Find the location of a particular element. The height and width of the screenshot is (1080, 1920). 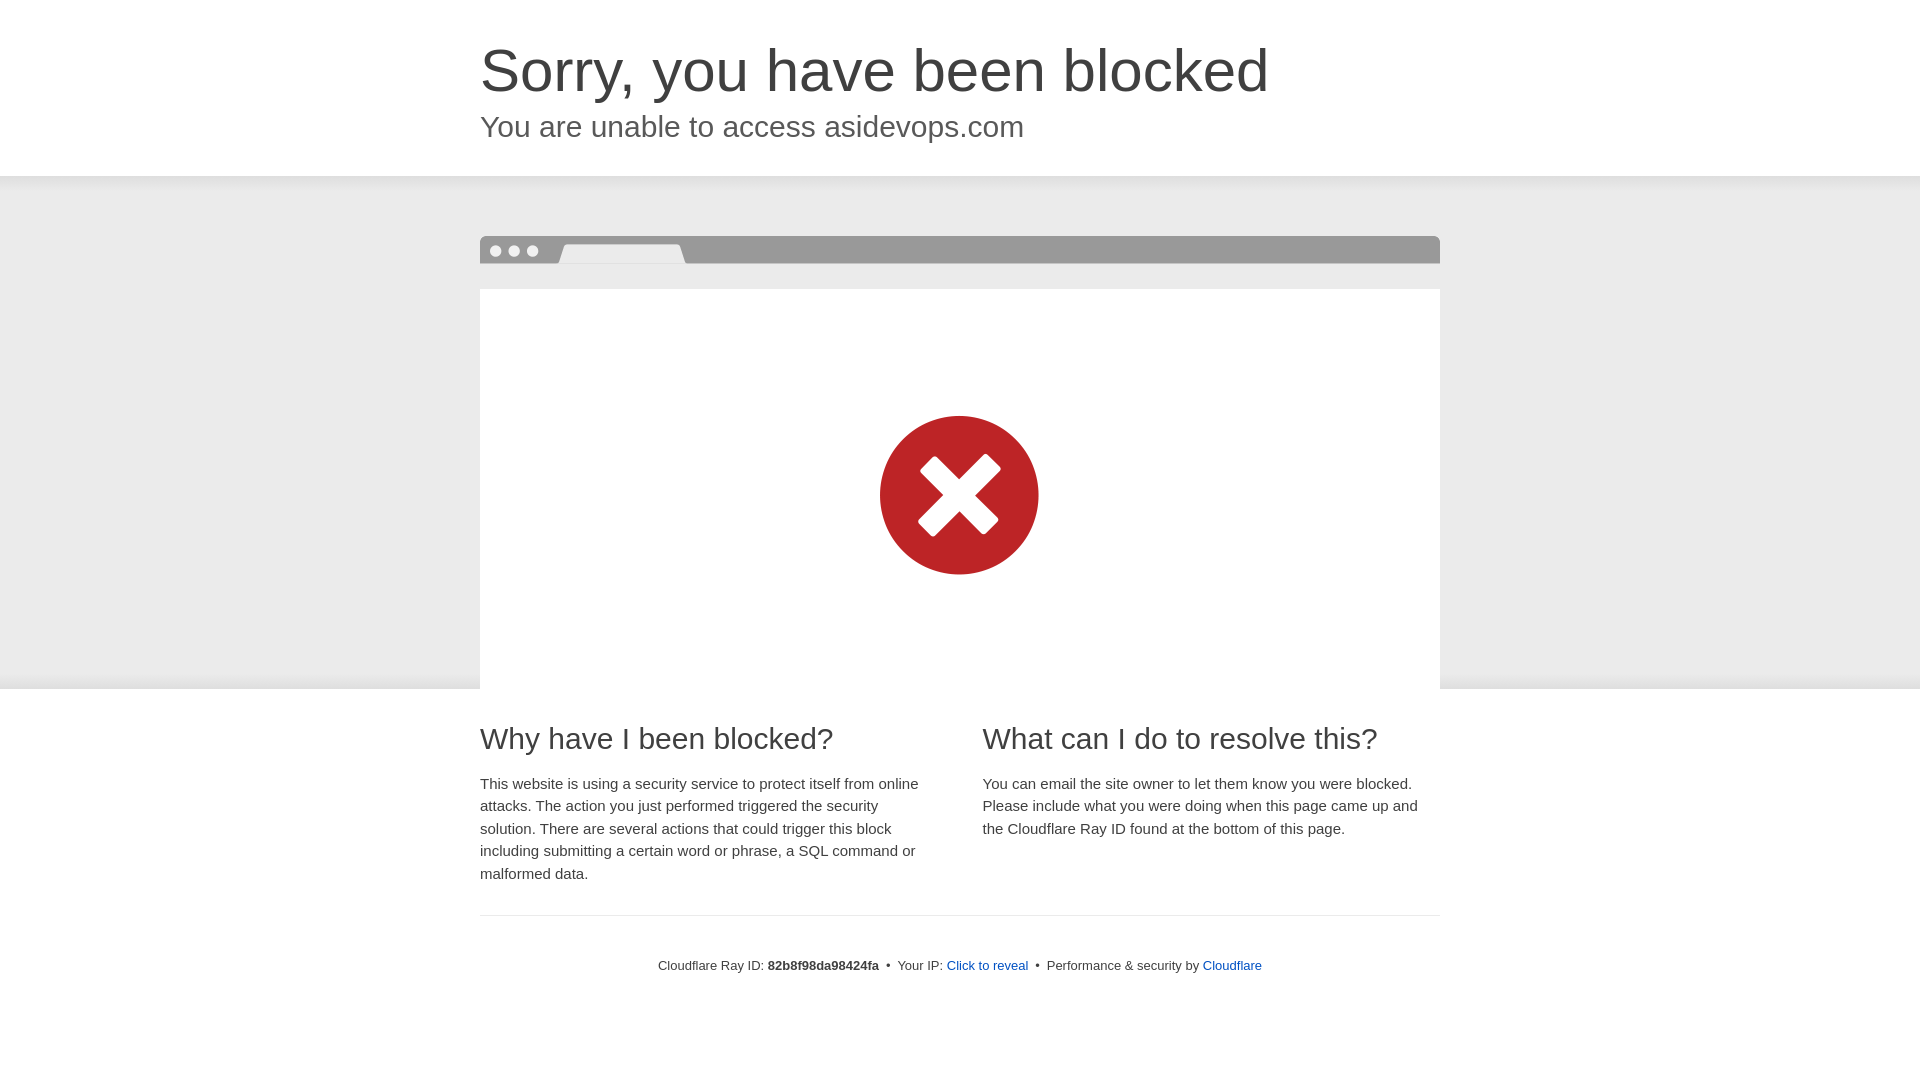

Click to reveal is located at coordinates (988, 966).